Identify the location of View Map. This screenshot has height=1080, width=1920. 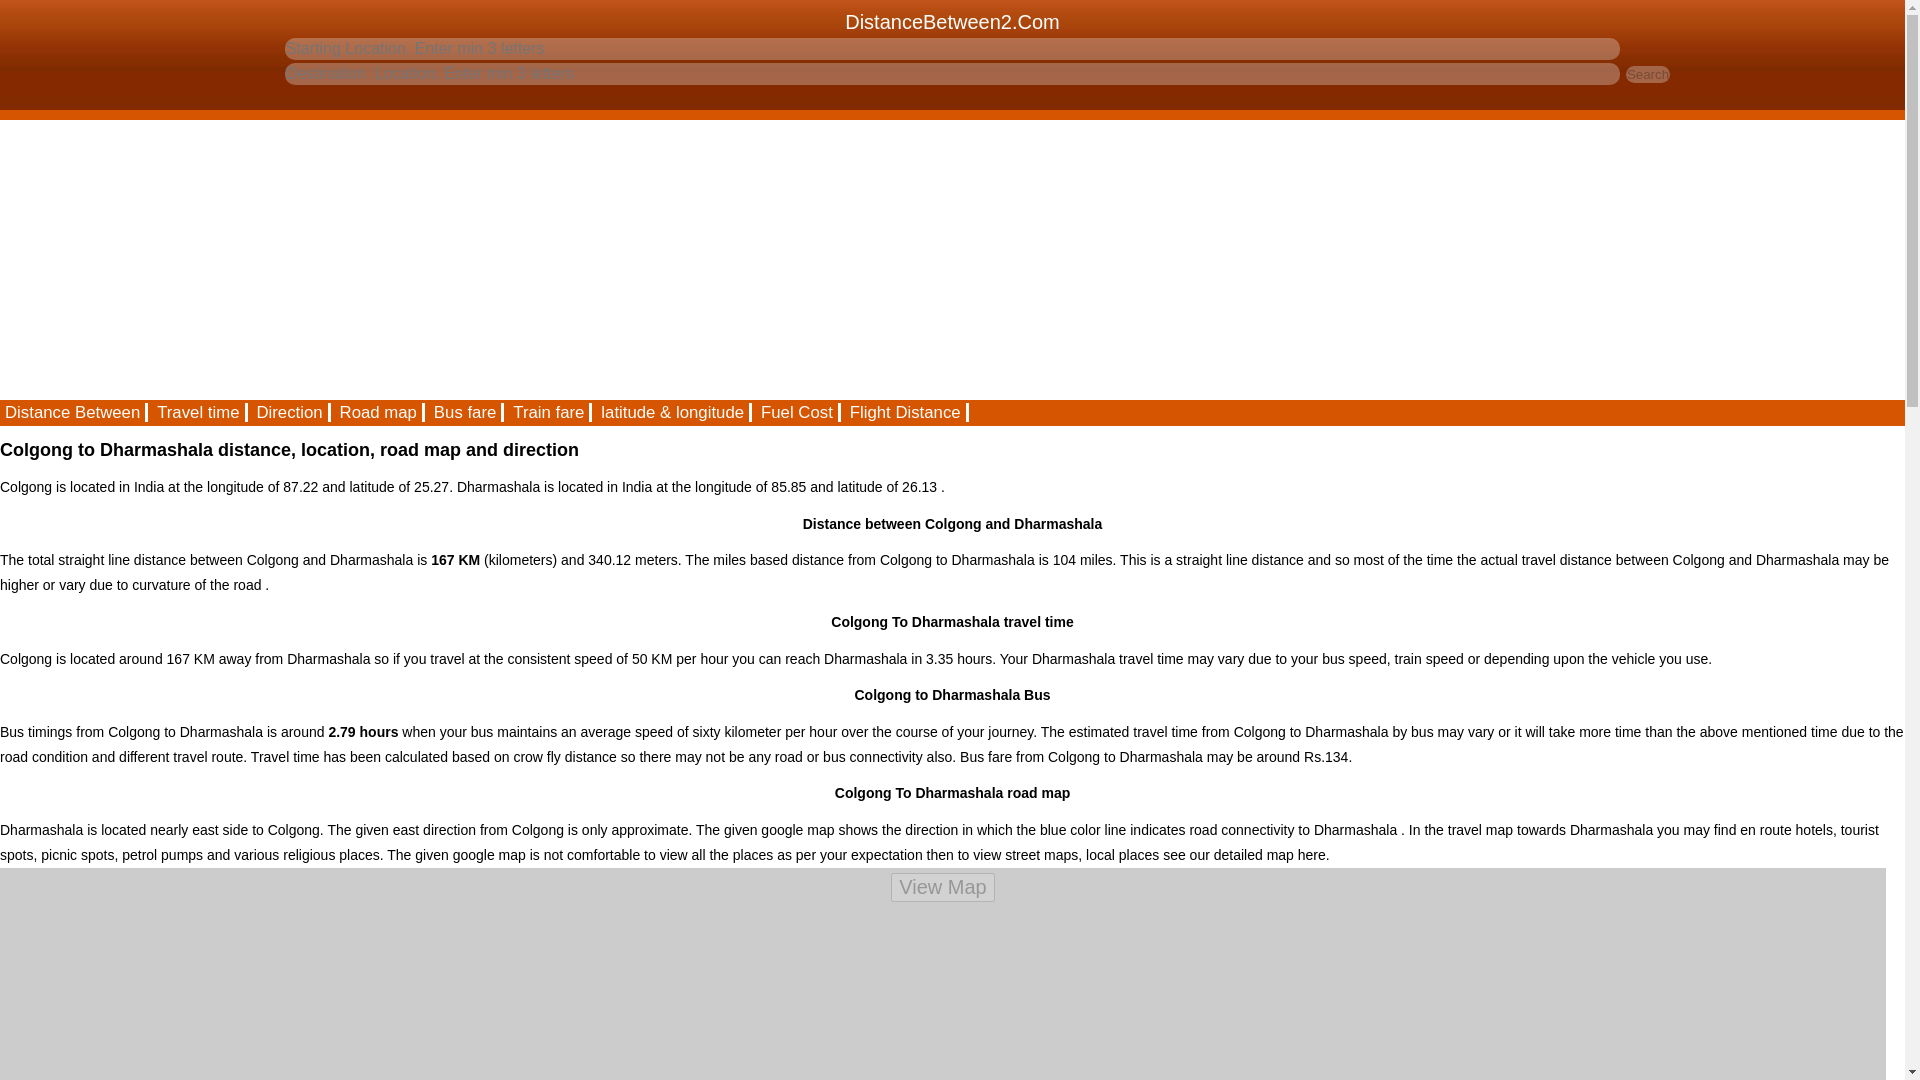
(942, 886).